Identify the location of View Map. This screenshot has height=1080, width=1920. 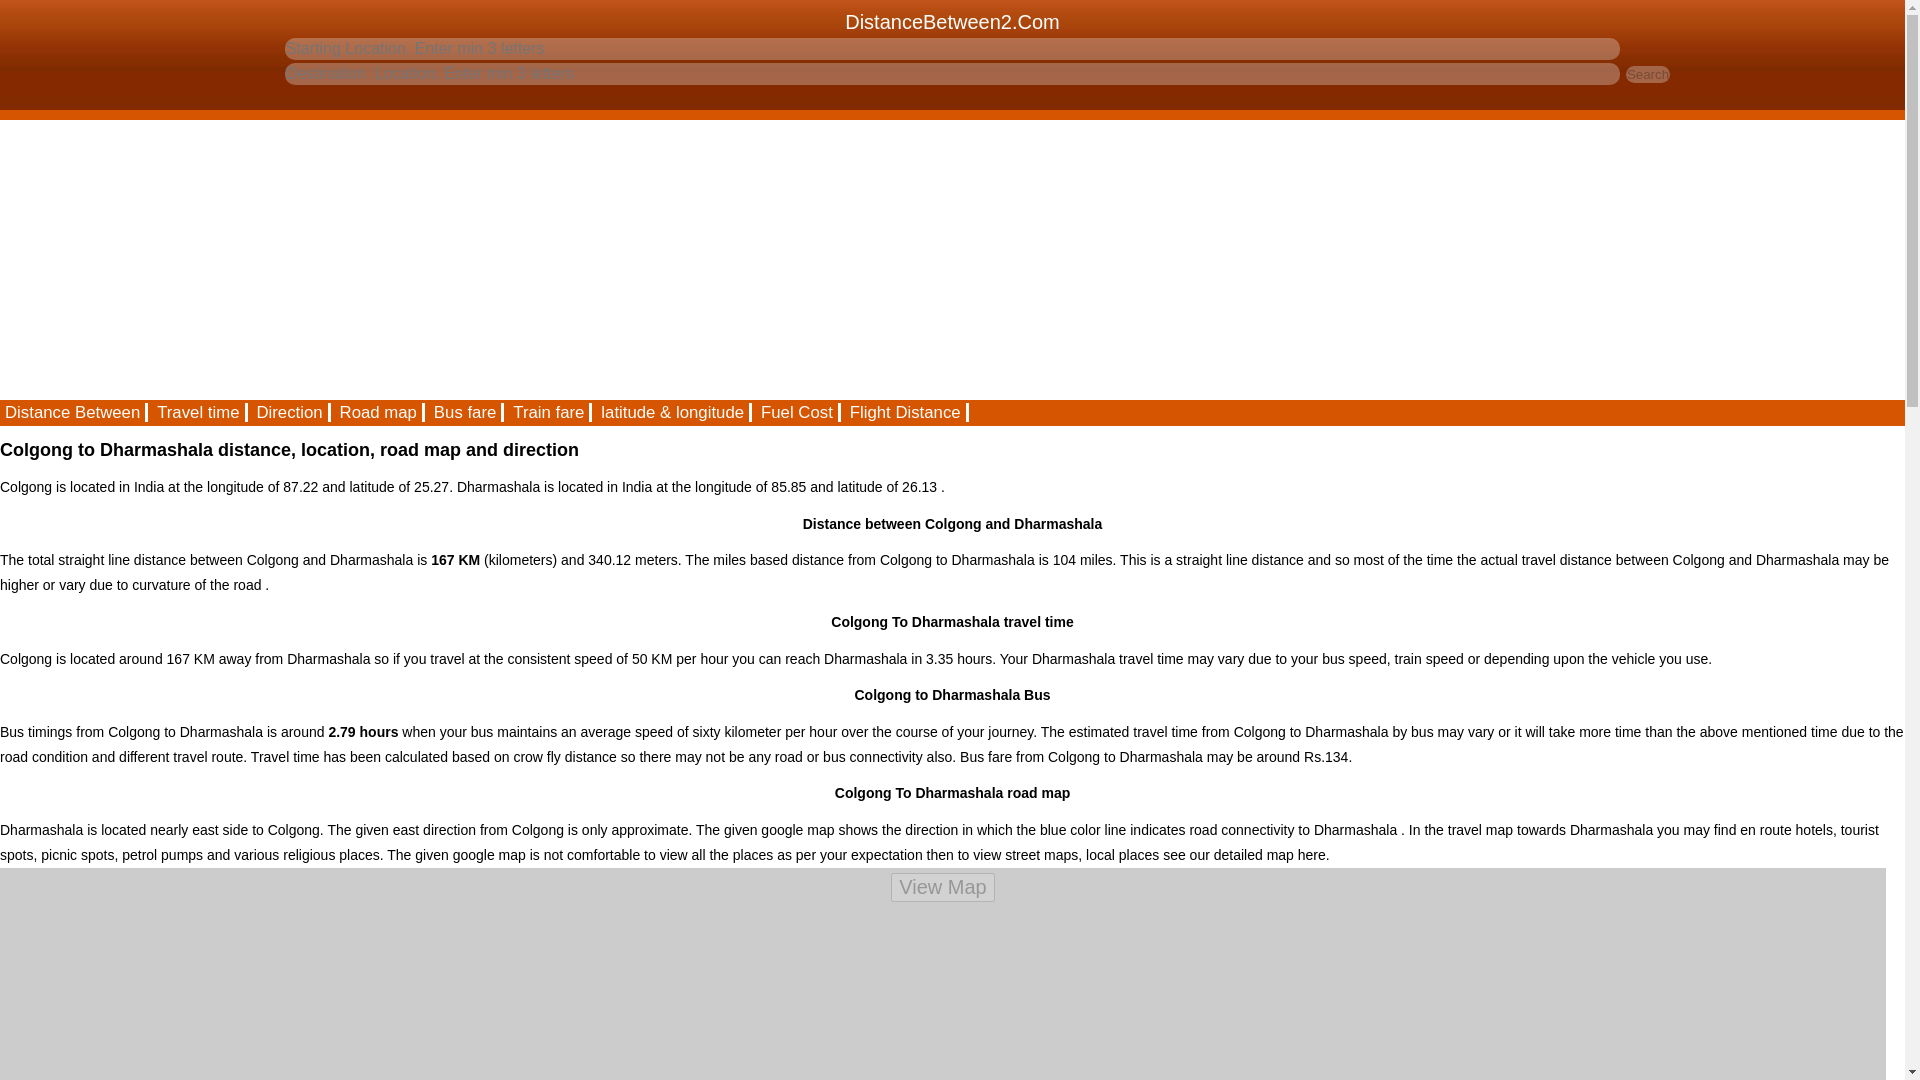
(942, 886).